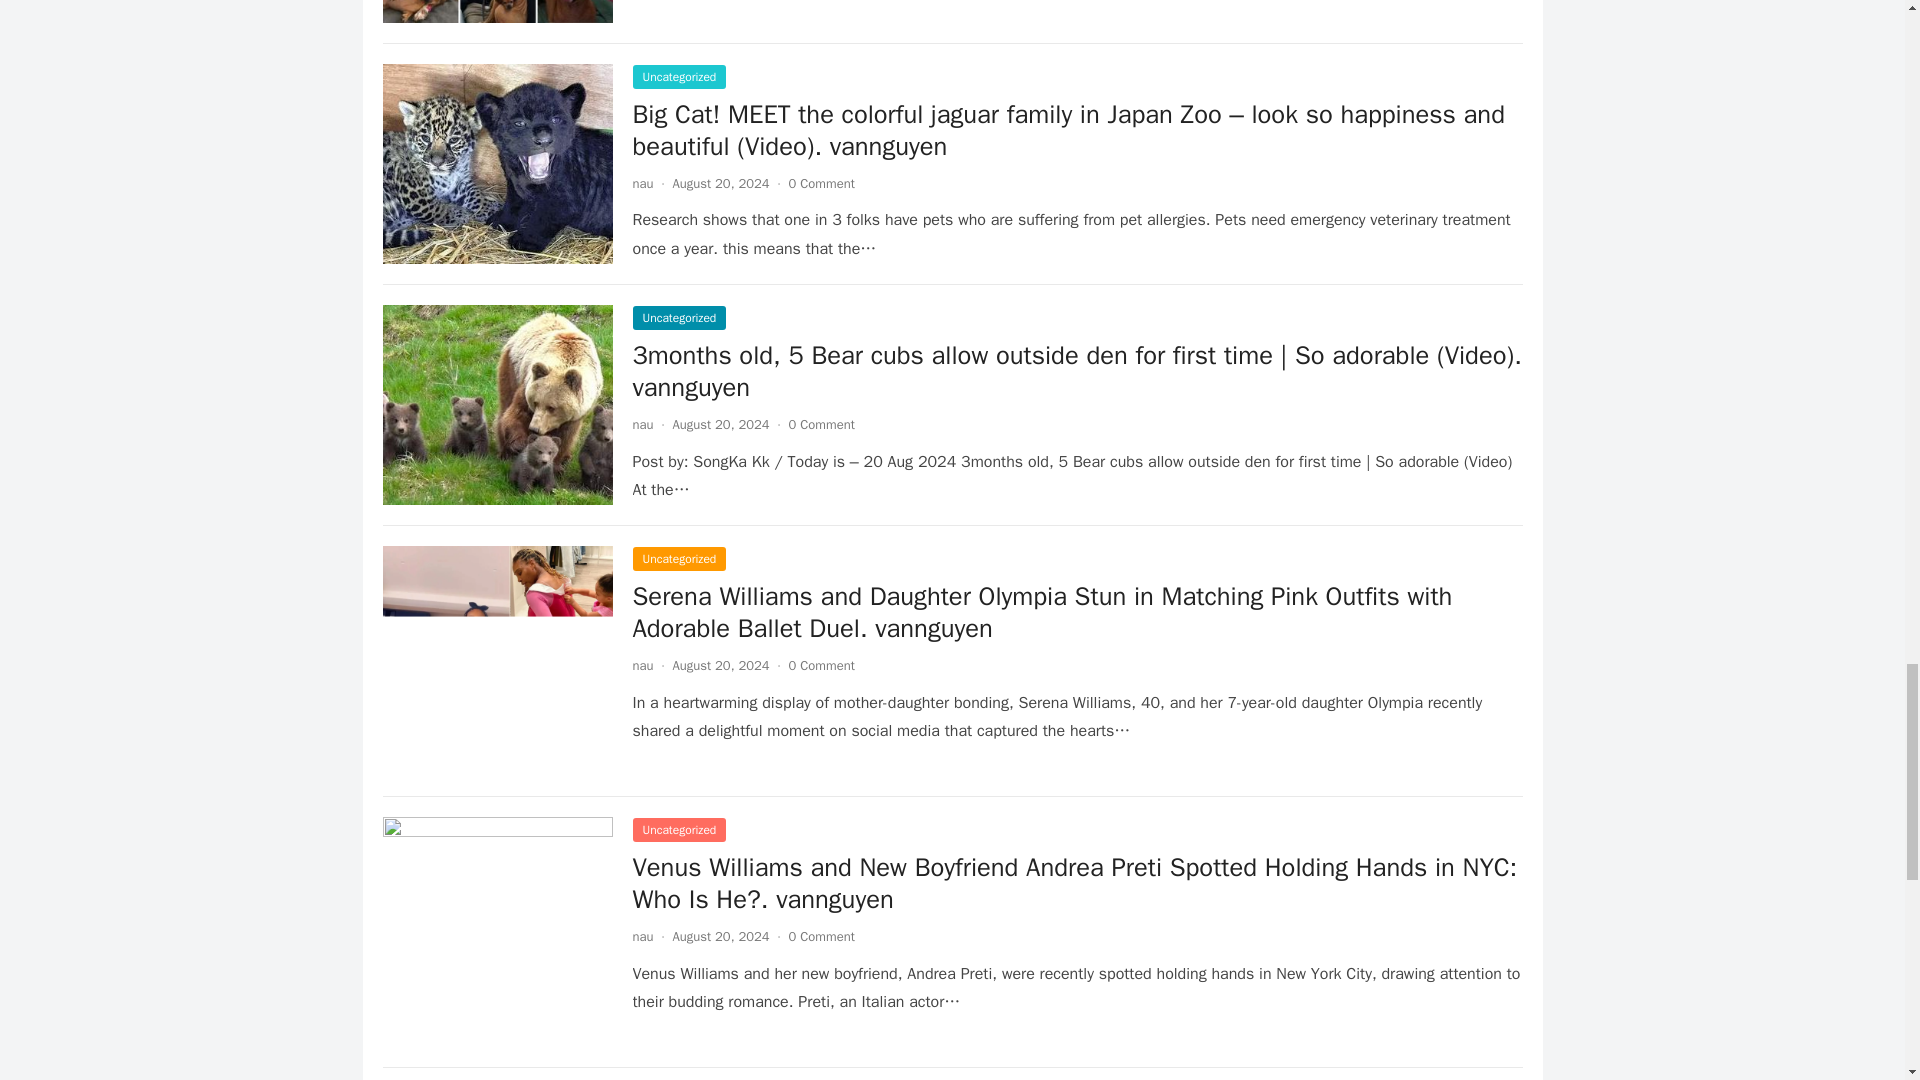 The image size is (1920, 1080). I want to click on Uncategorized, so click(678, 318).